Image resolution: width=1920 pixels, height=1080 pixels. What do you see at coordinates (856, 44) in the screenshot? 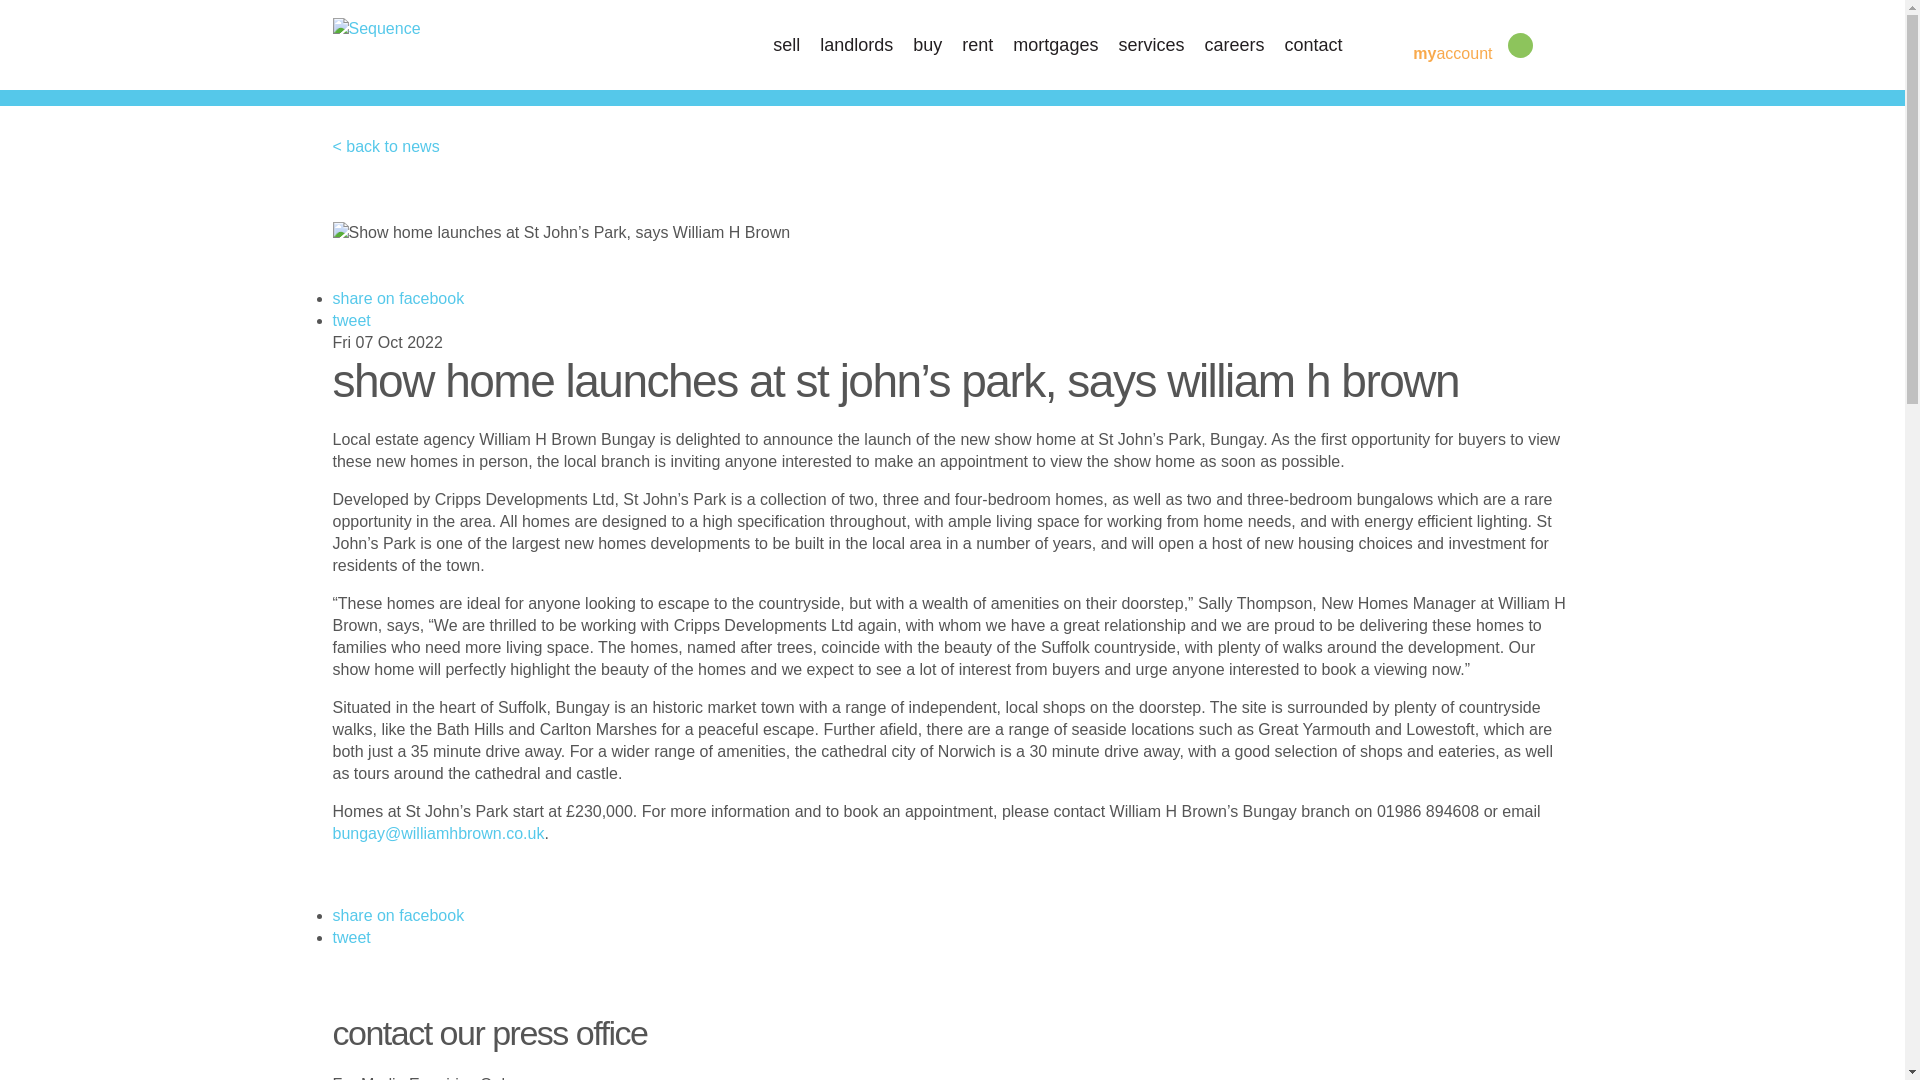
I see `landlords` at bounding box center [856, 44].